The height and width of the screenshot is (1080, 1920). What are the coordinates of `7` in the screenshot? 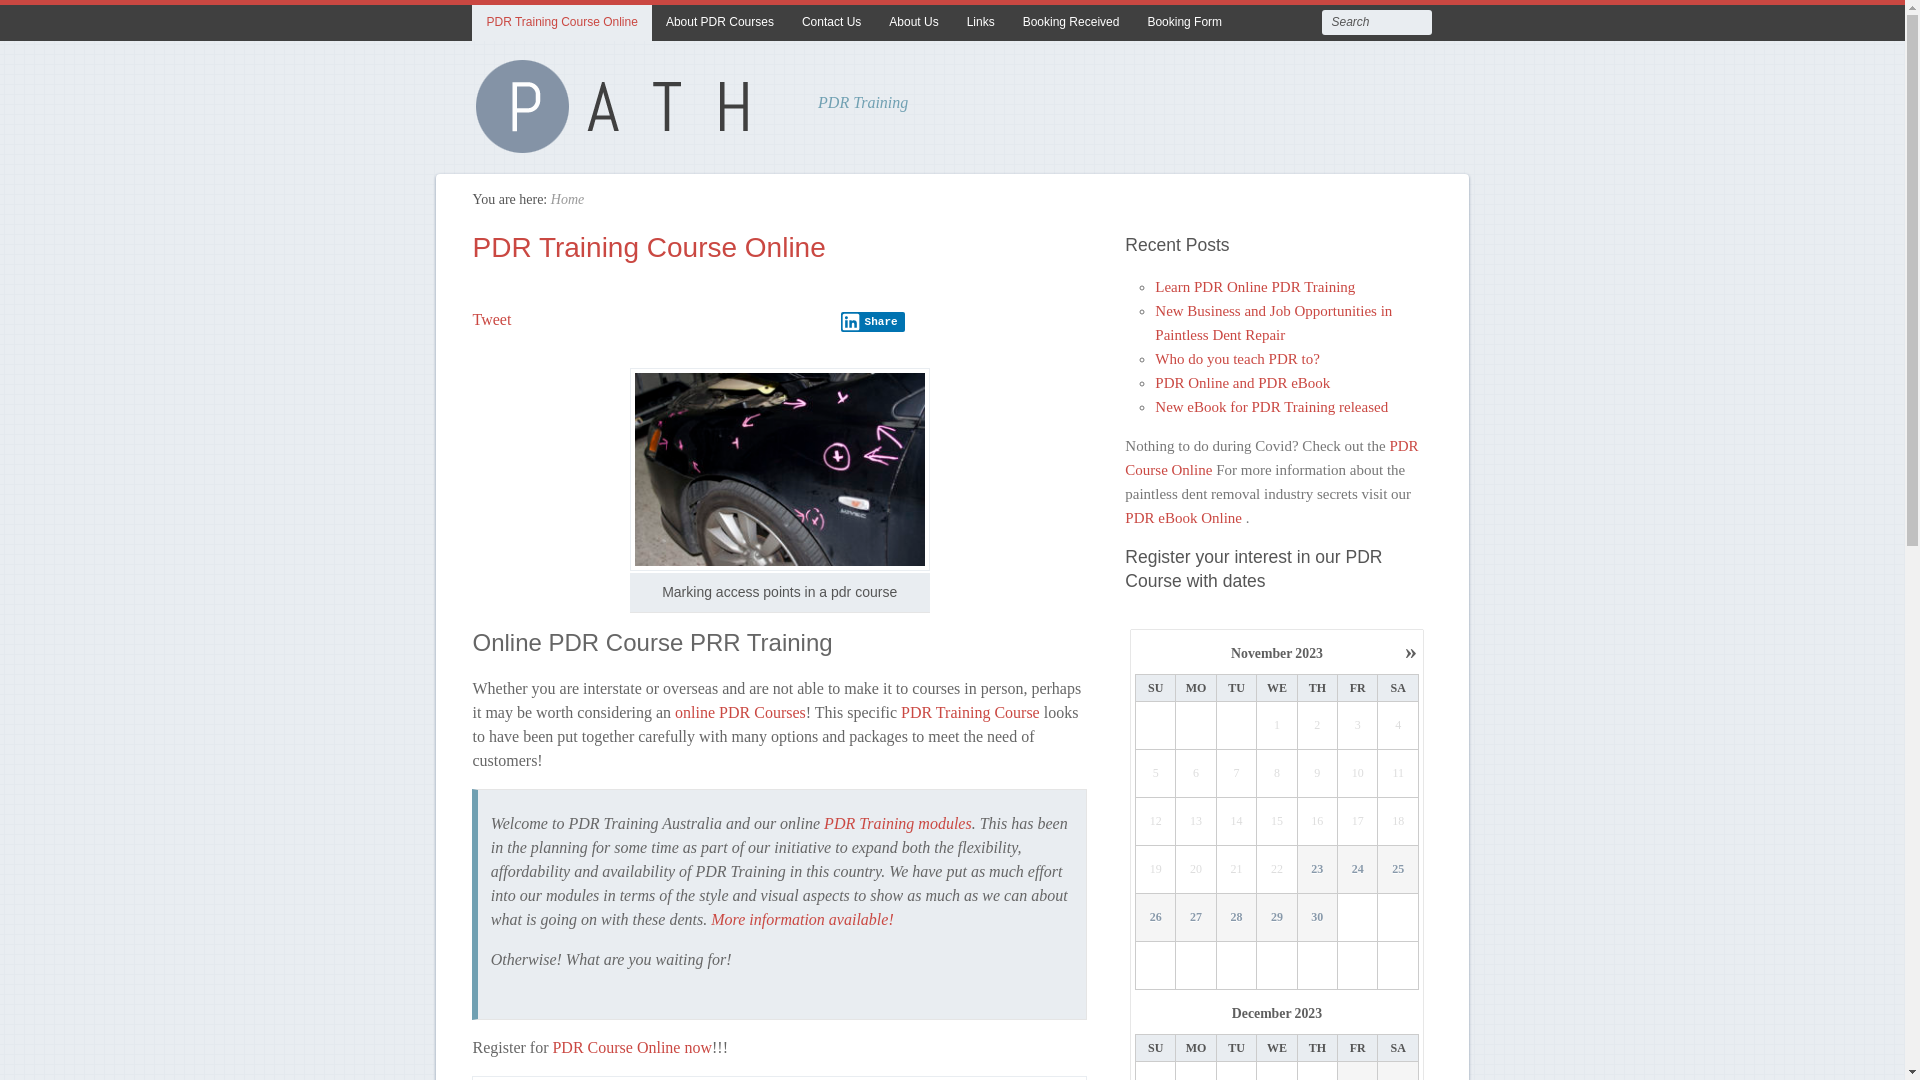 It's located at (1237, 774).